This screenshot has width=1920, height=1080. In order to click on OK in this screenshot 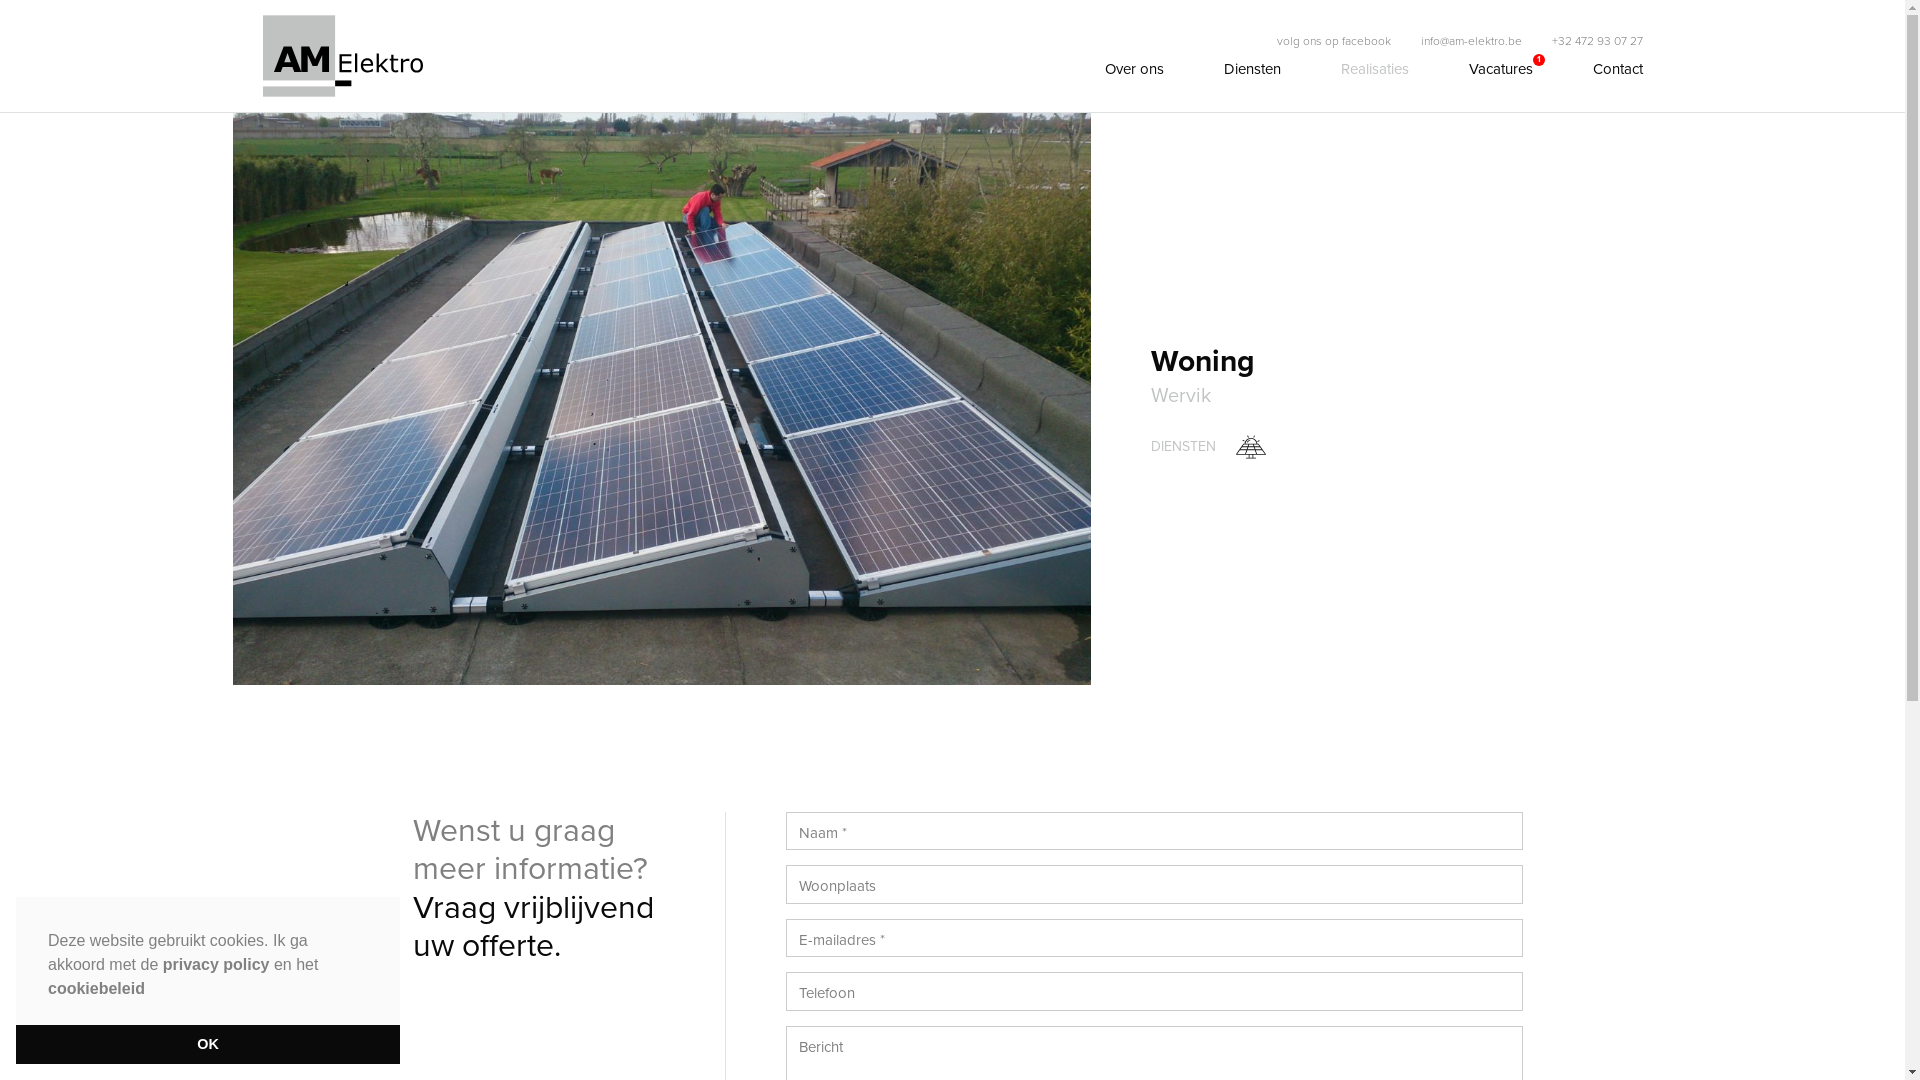, I will do `click(208, 1044)`.